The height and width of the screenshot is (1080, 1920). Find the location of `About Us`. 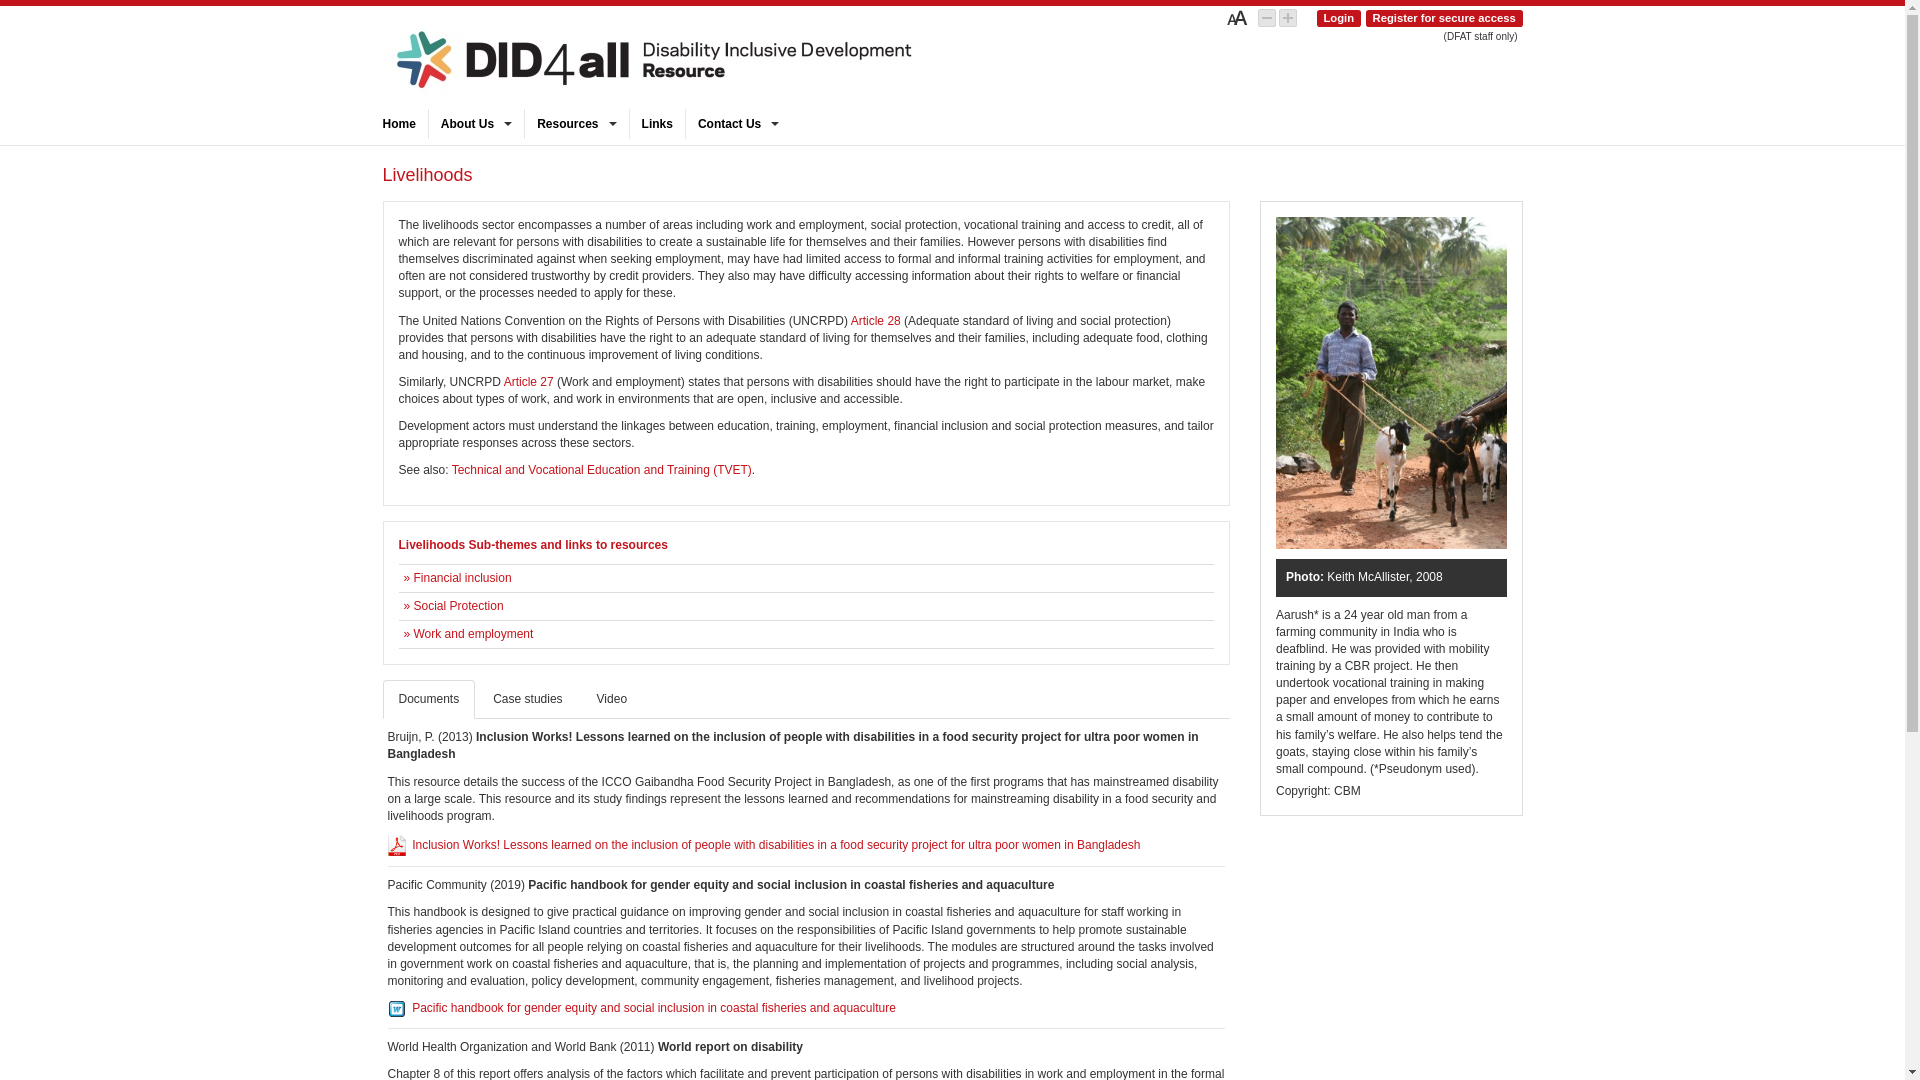

About Us is located at coordinates (476, 124).